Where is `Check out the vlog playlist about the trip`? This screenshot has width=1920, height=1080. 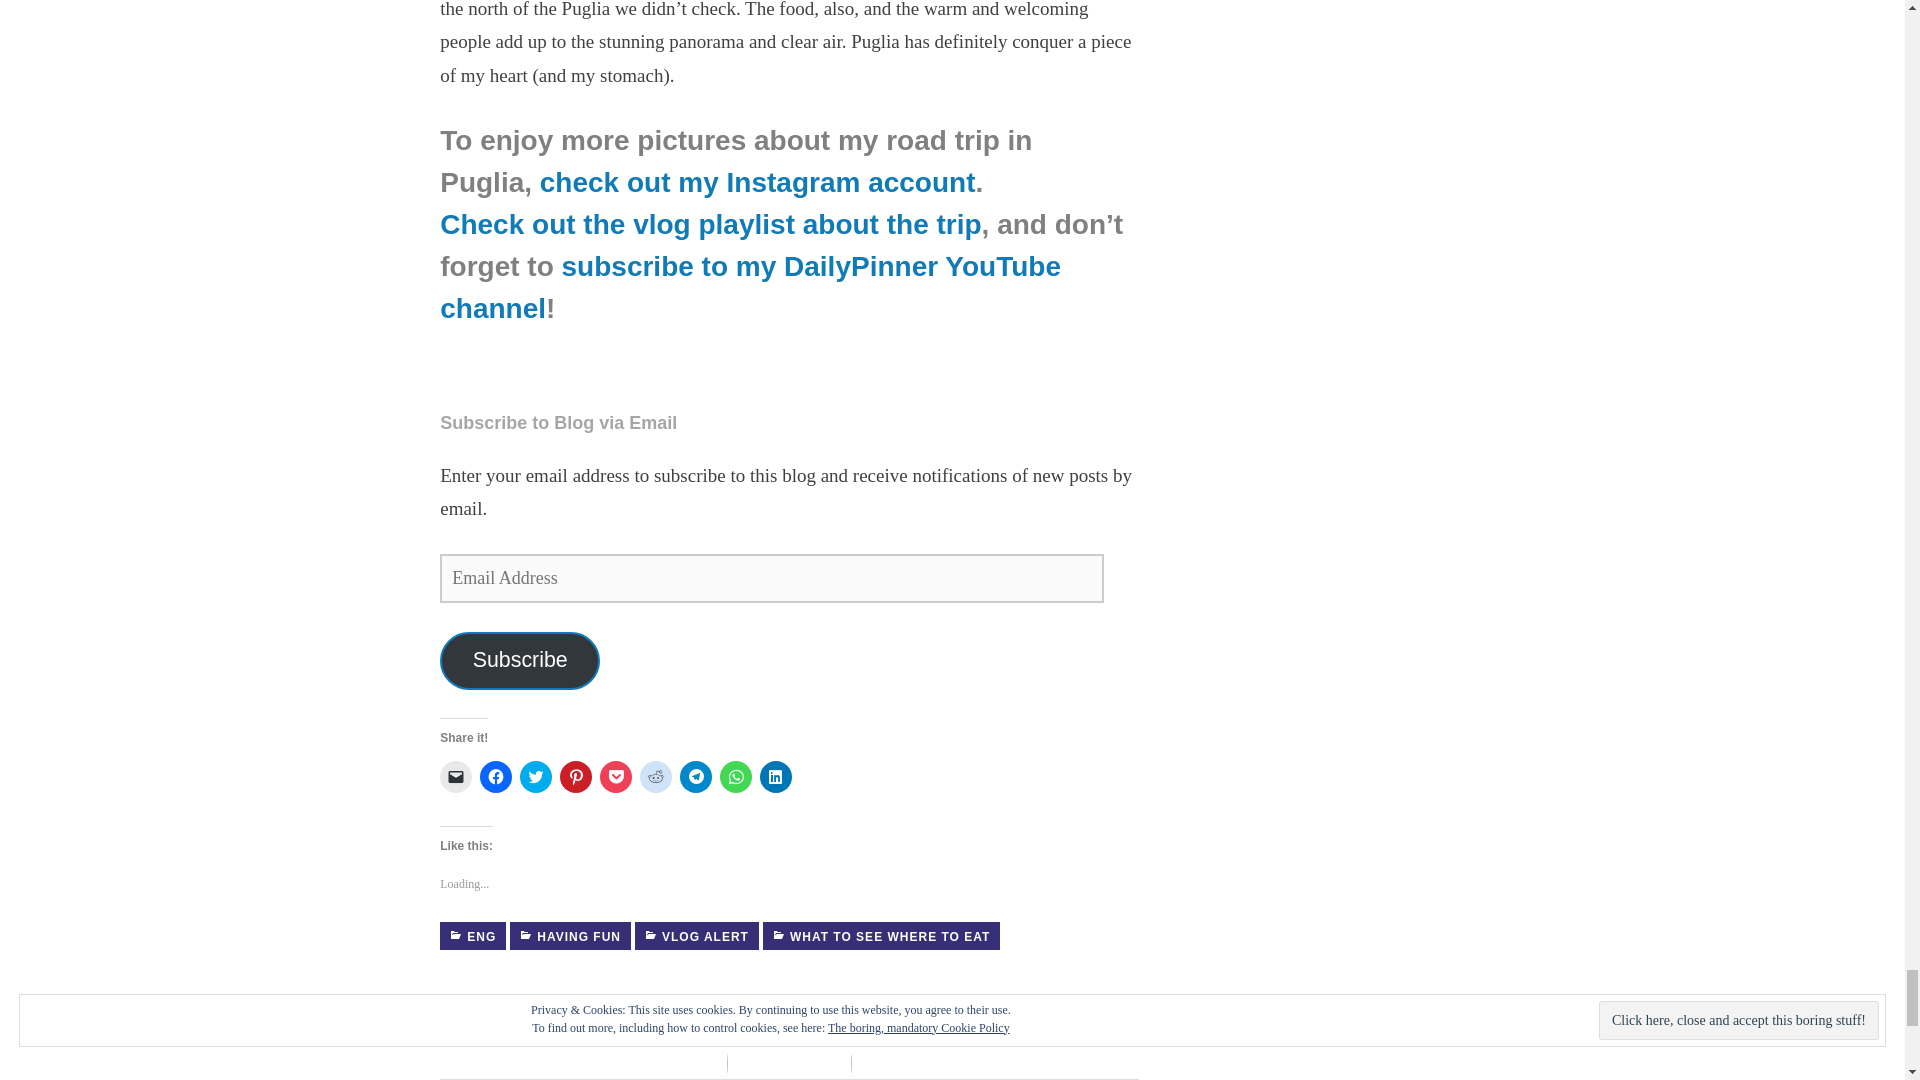 Check out the vlog playlist about the trip is located at coordinates (710, 224).